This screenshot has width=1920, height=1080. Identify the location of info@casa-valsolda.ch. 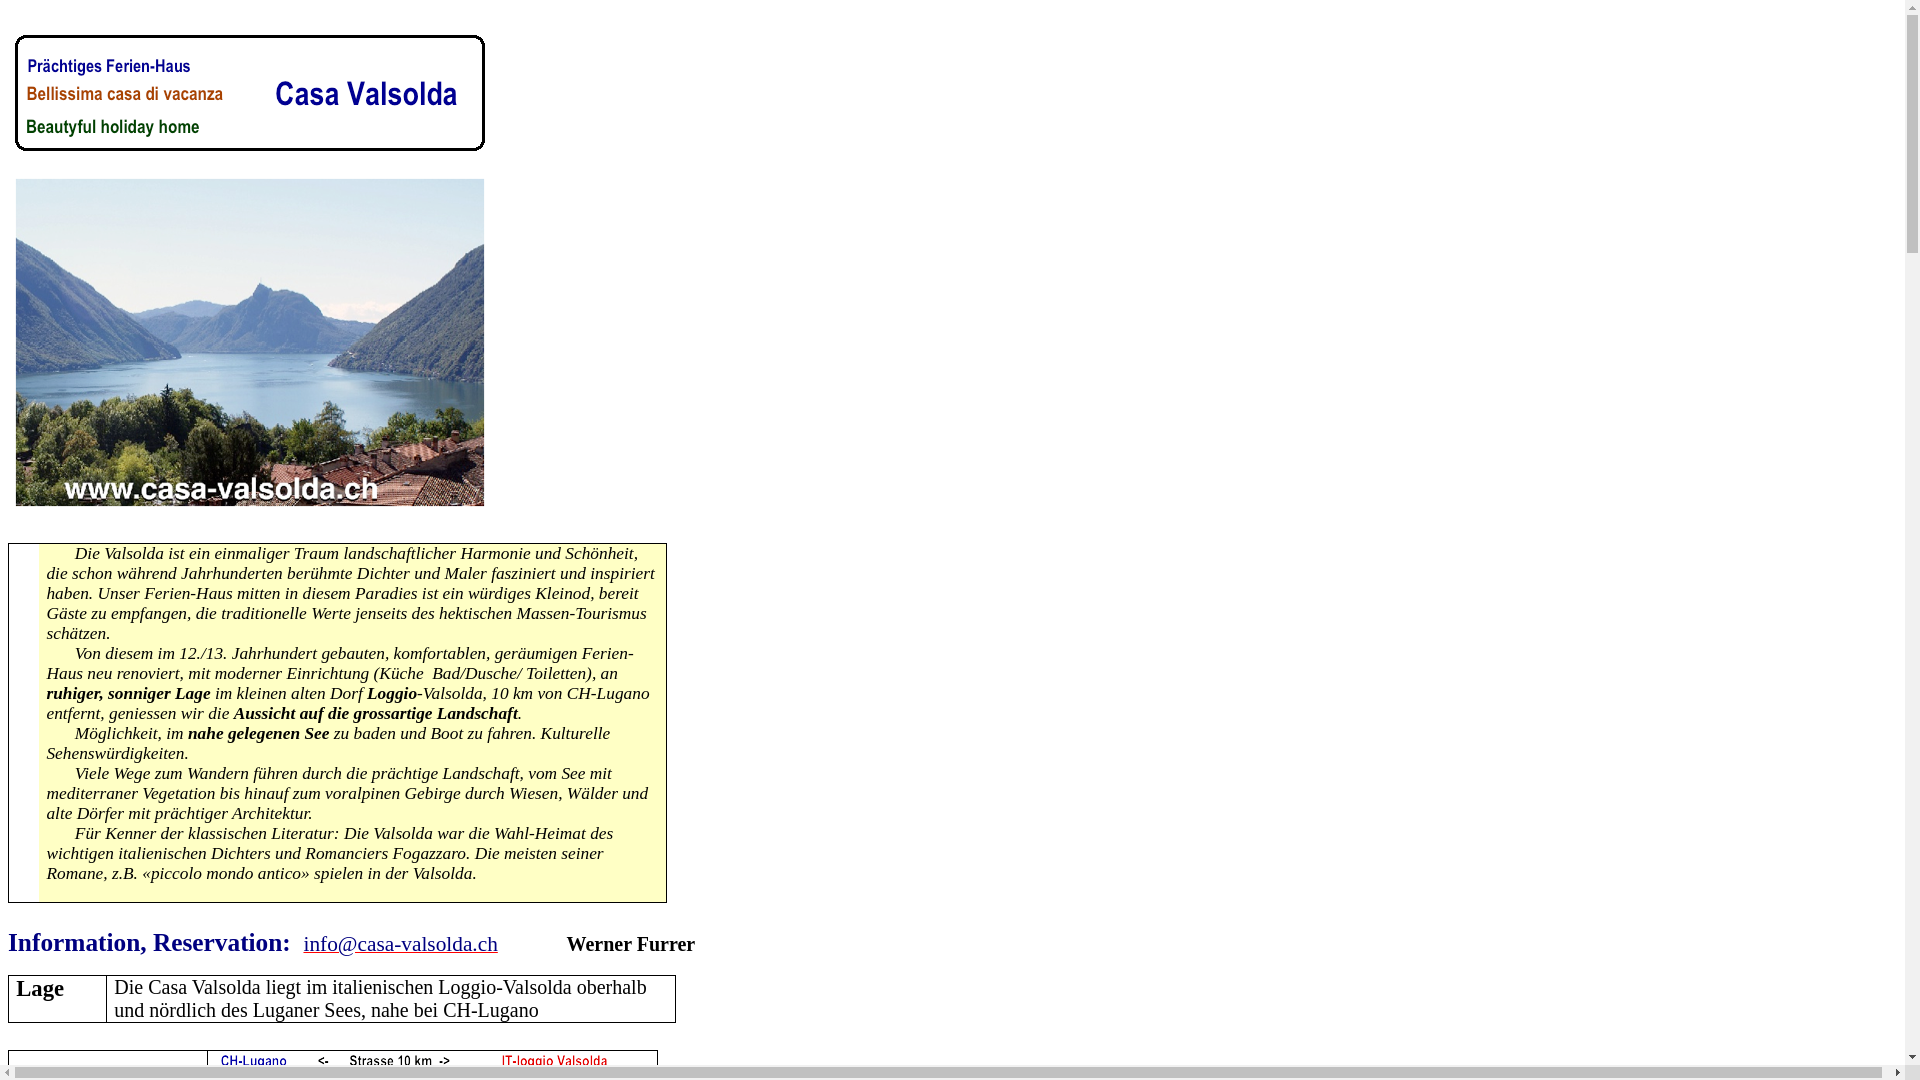
(400, 946).